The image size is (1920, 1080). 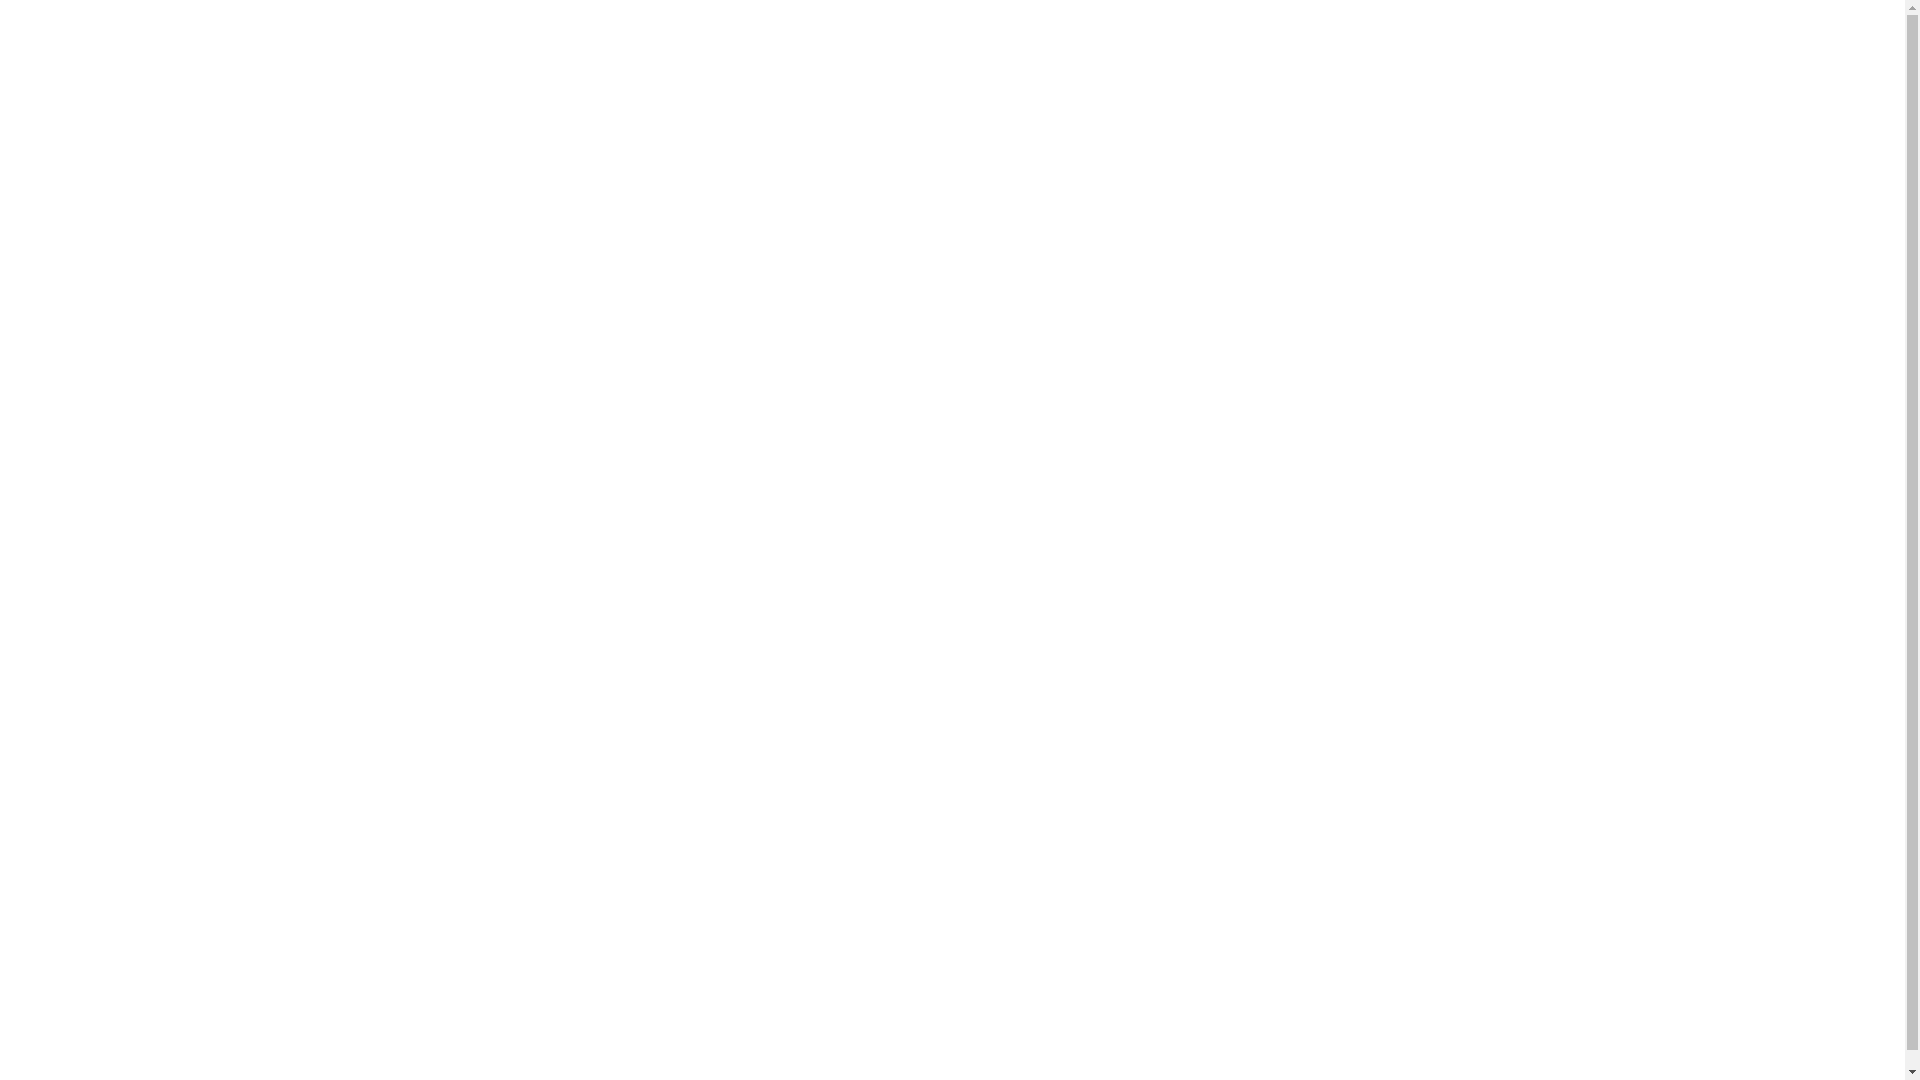 What do you see at coordinates (73, 519) in the screenshot?
I see `Portfolio` at bounding box center [73, 519].